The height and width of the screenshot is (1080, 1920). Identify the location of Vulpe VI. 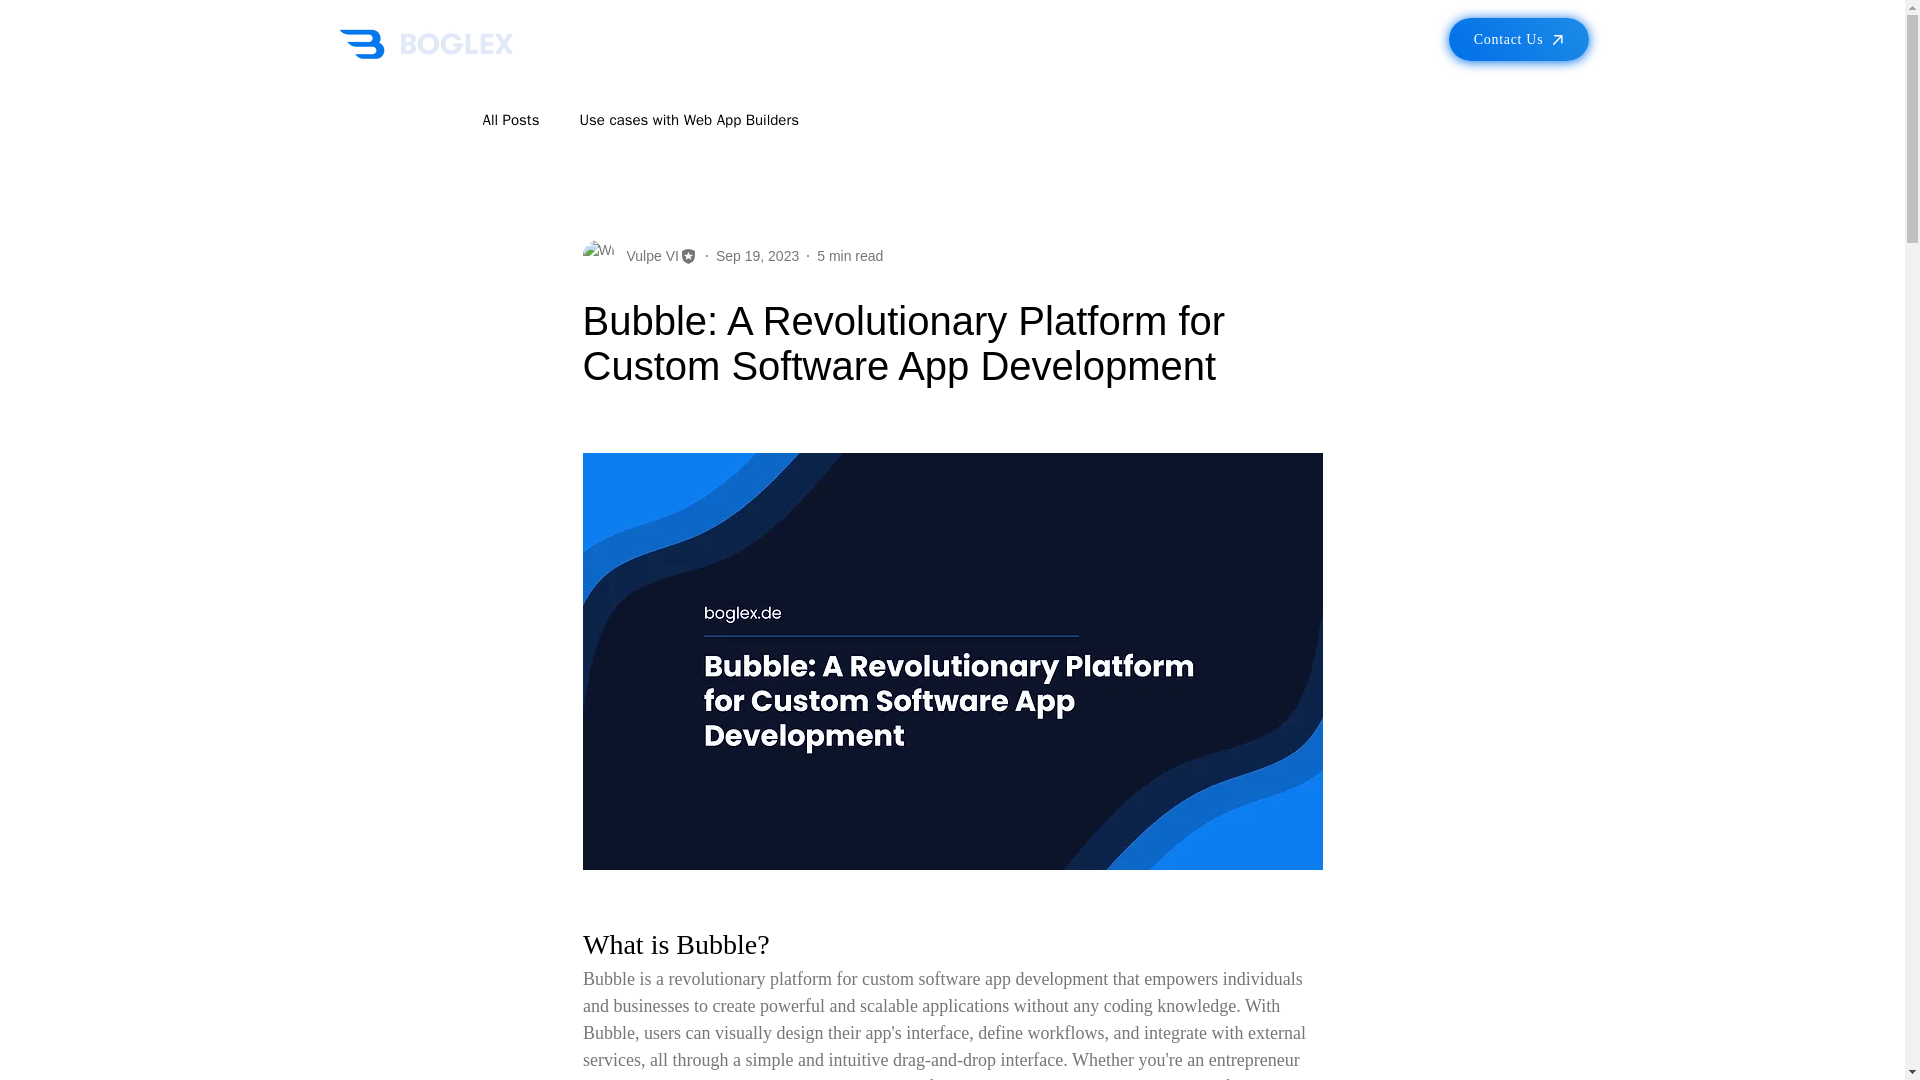
(646, 256).